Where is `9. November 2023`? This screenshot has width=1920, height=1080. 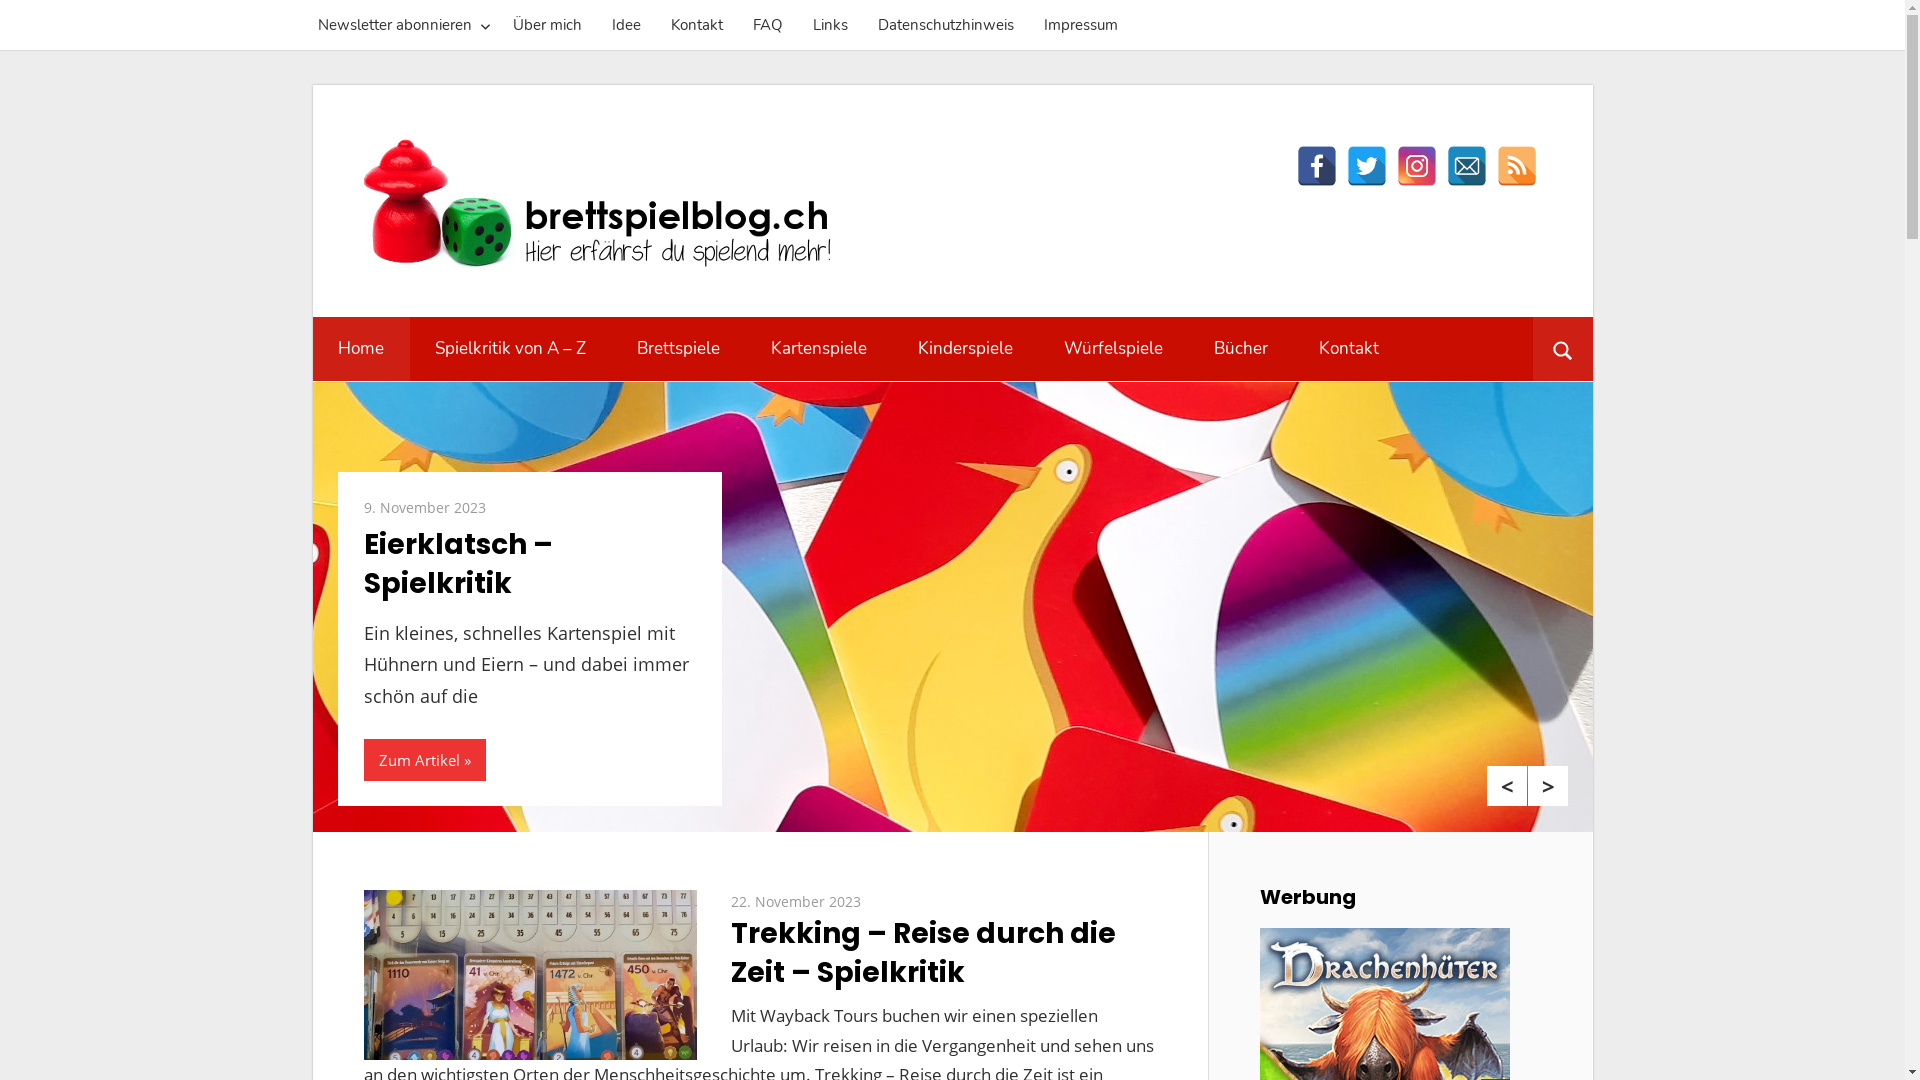
9. November 2023 is located at coordinates (425, 508).